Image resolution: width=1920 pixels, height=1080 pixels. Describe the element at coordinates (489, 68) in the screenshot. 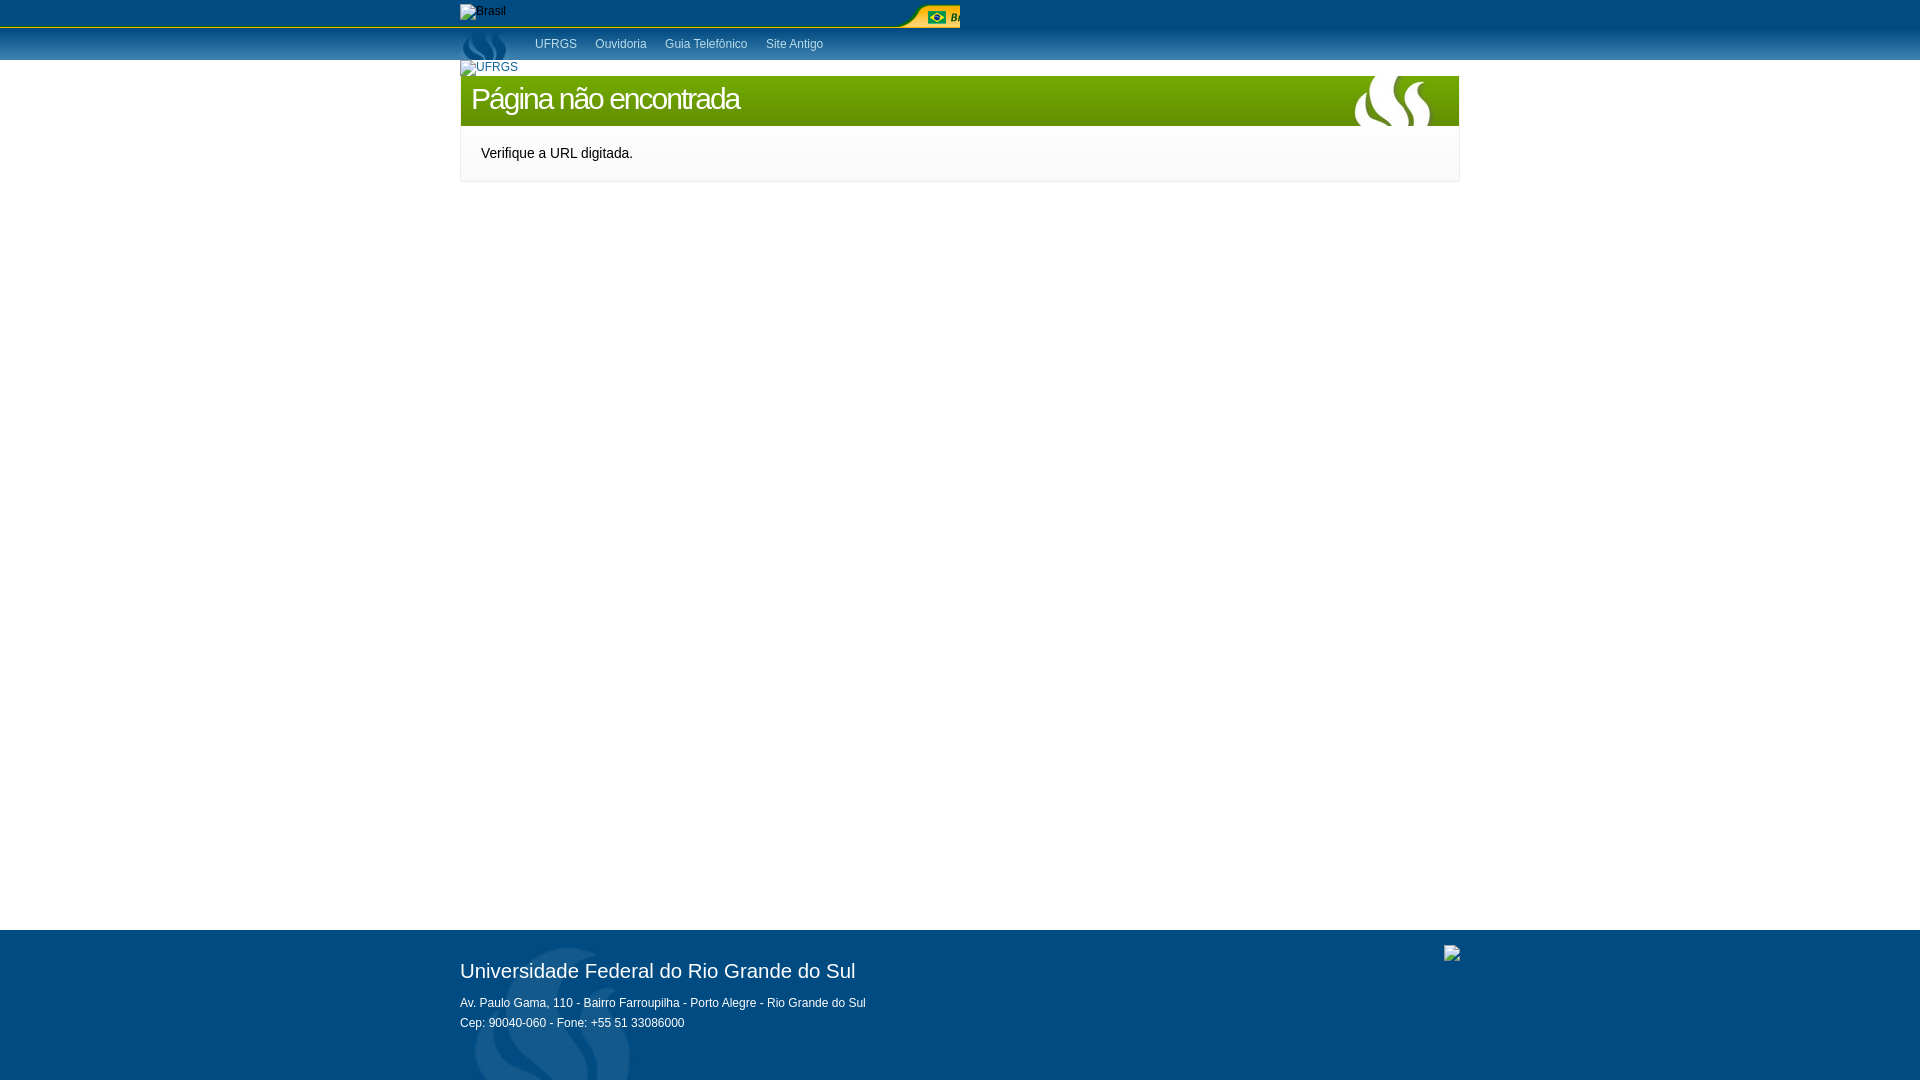

I see `UFRGS` at that location.